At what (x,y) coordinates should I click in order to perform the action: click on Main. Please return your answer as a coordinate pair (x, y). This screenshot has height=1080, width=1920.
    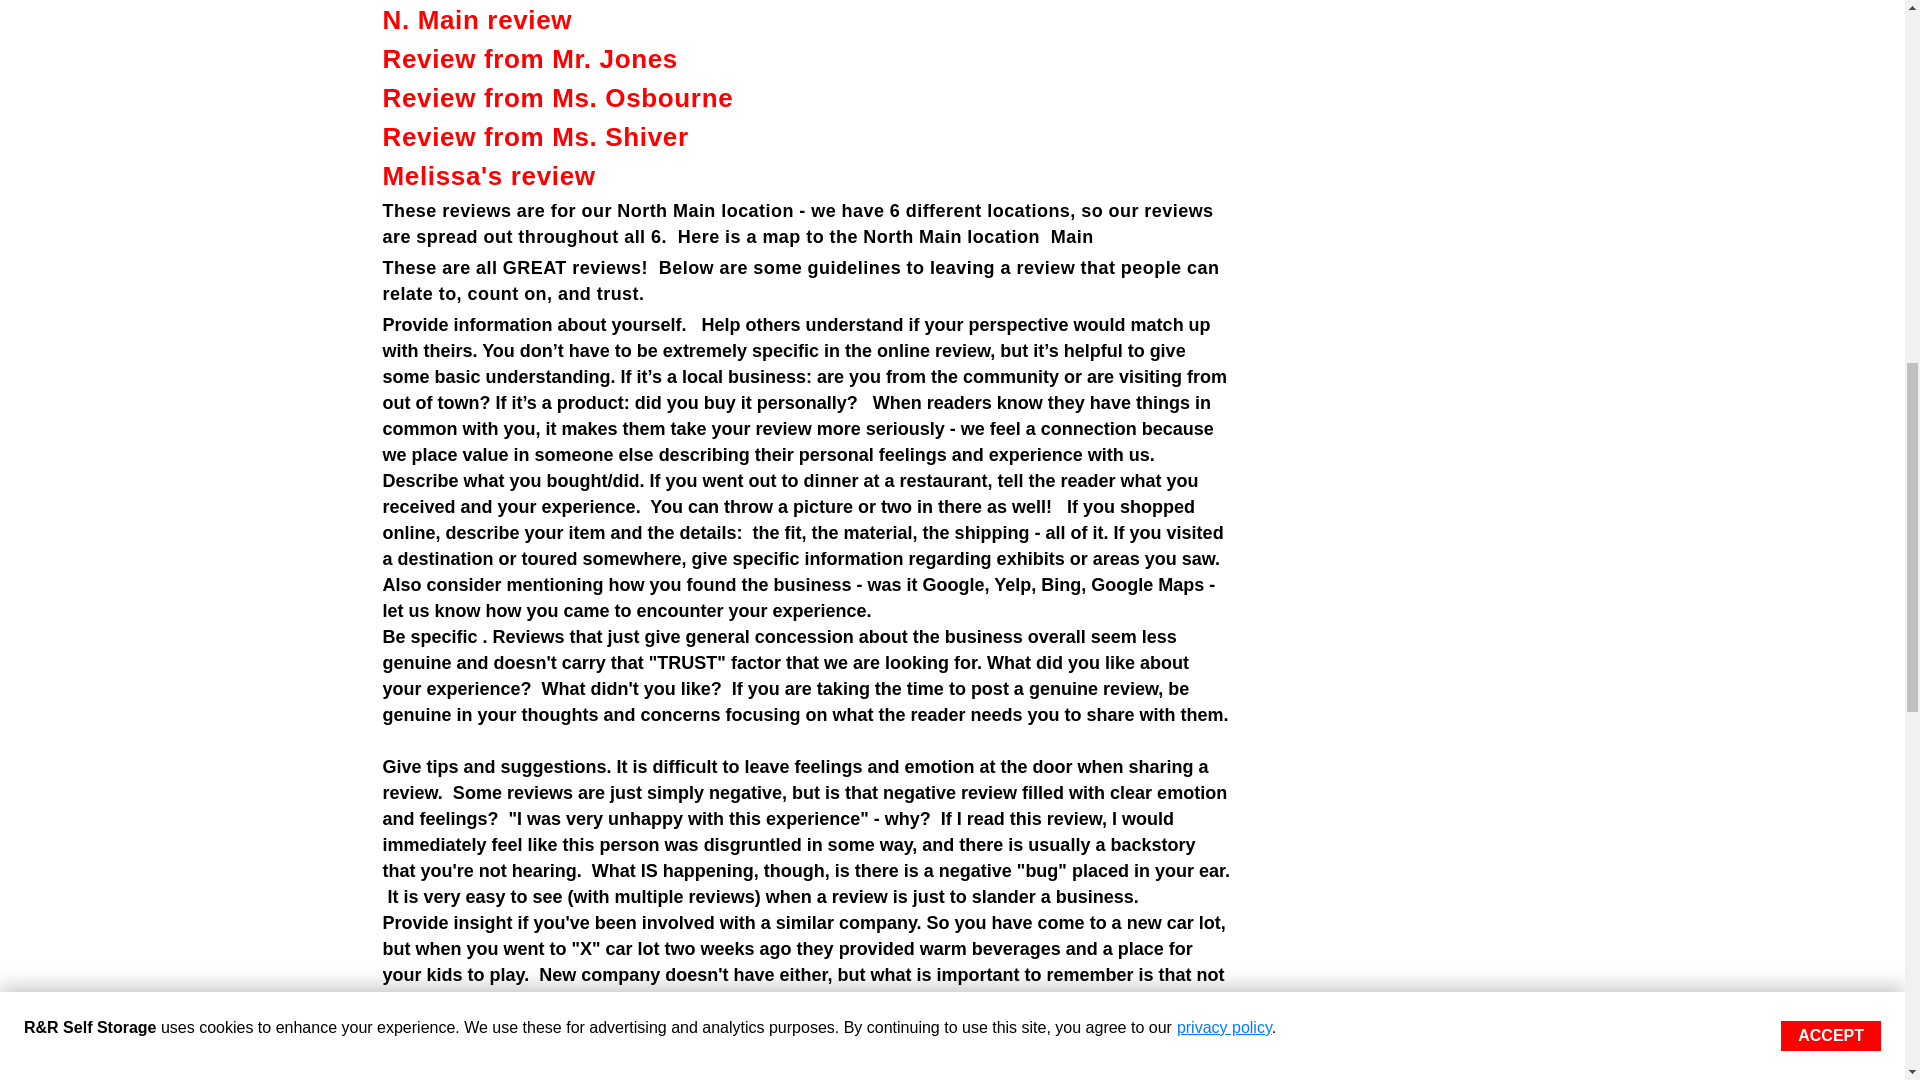
    Looking at the image, I should click on (1072, 236).